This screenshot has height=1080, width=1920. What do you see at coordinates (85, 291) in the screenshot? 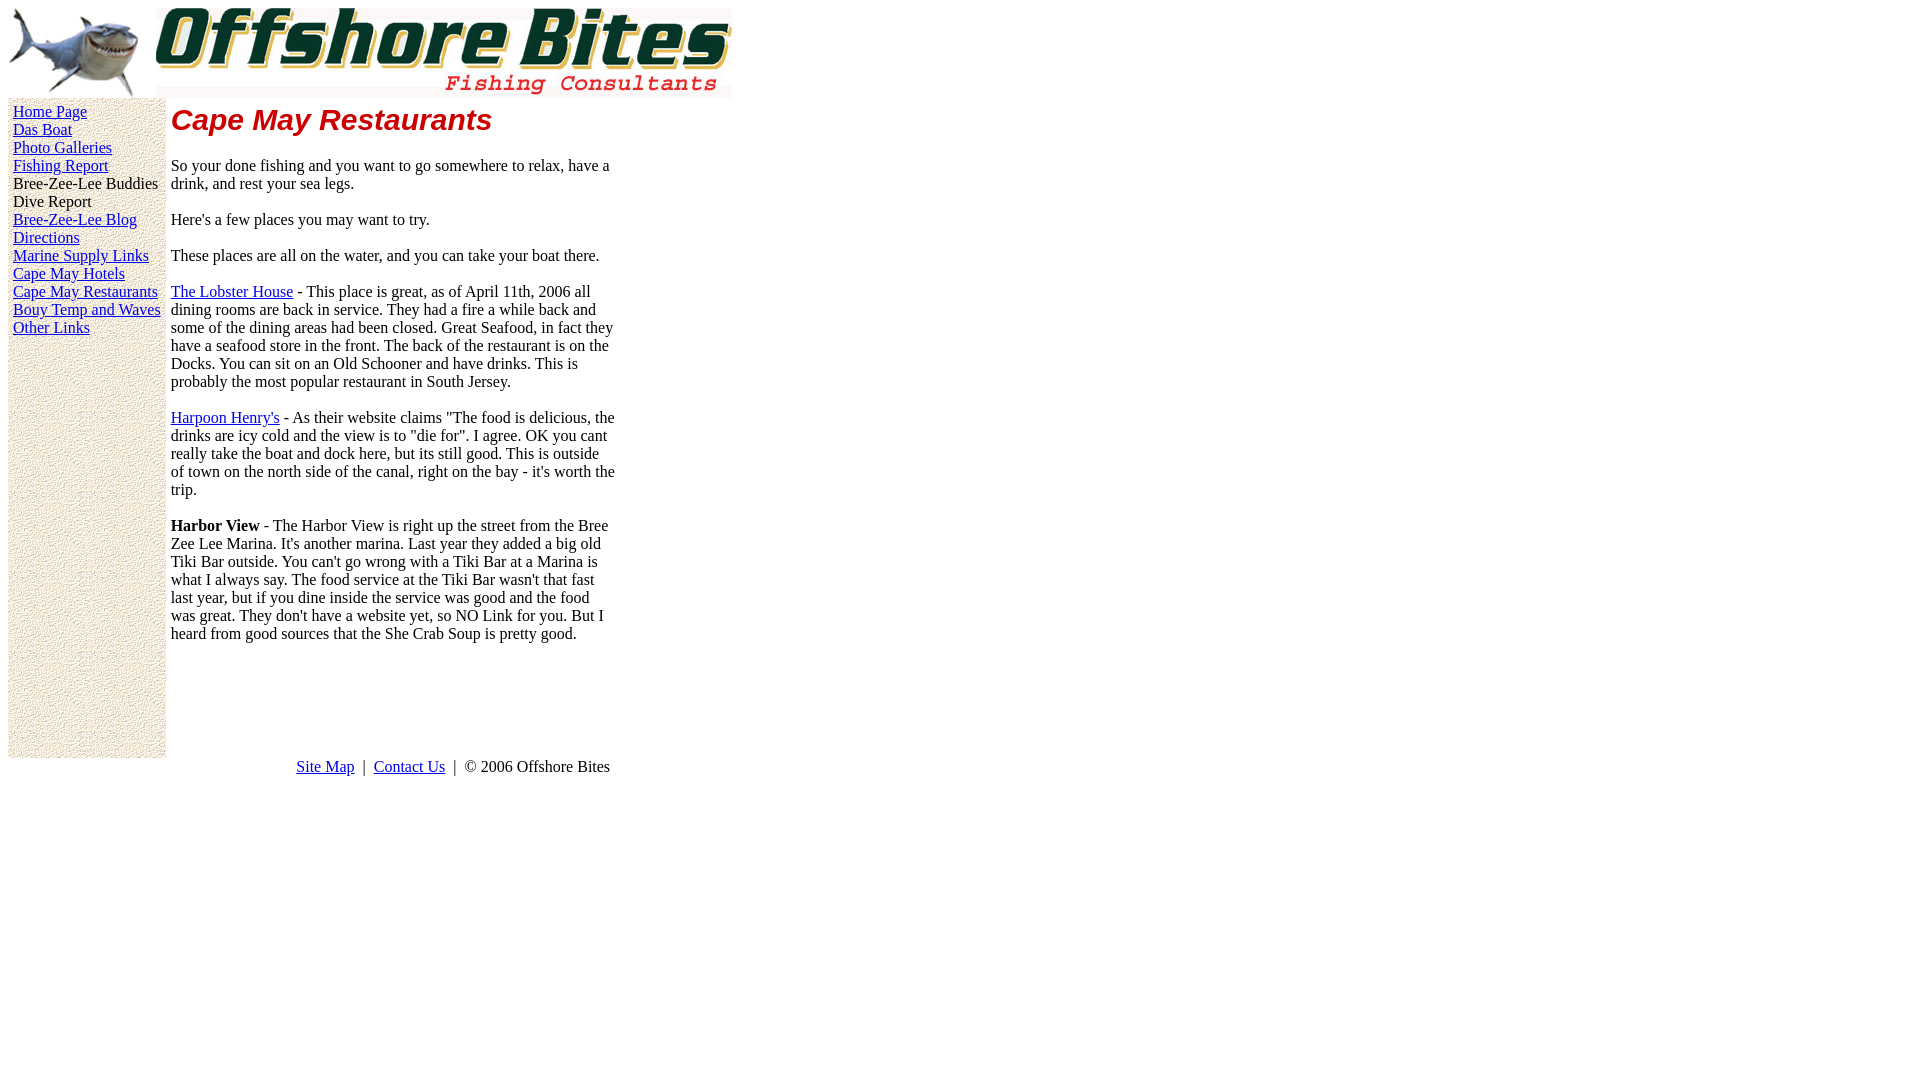
I see `Cape May Restaurants` at bounding box center [85, 291].